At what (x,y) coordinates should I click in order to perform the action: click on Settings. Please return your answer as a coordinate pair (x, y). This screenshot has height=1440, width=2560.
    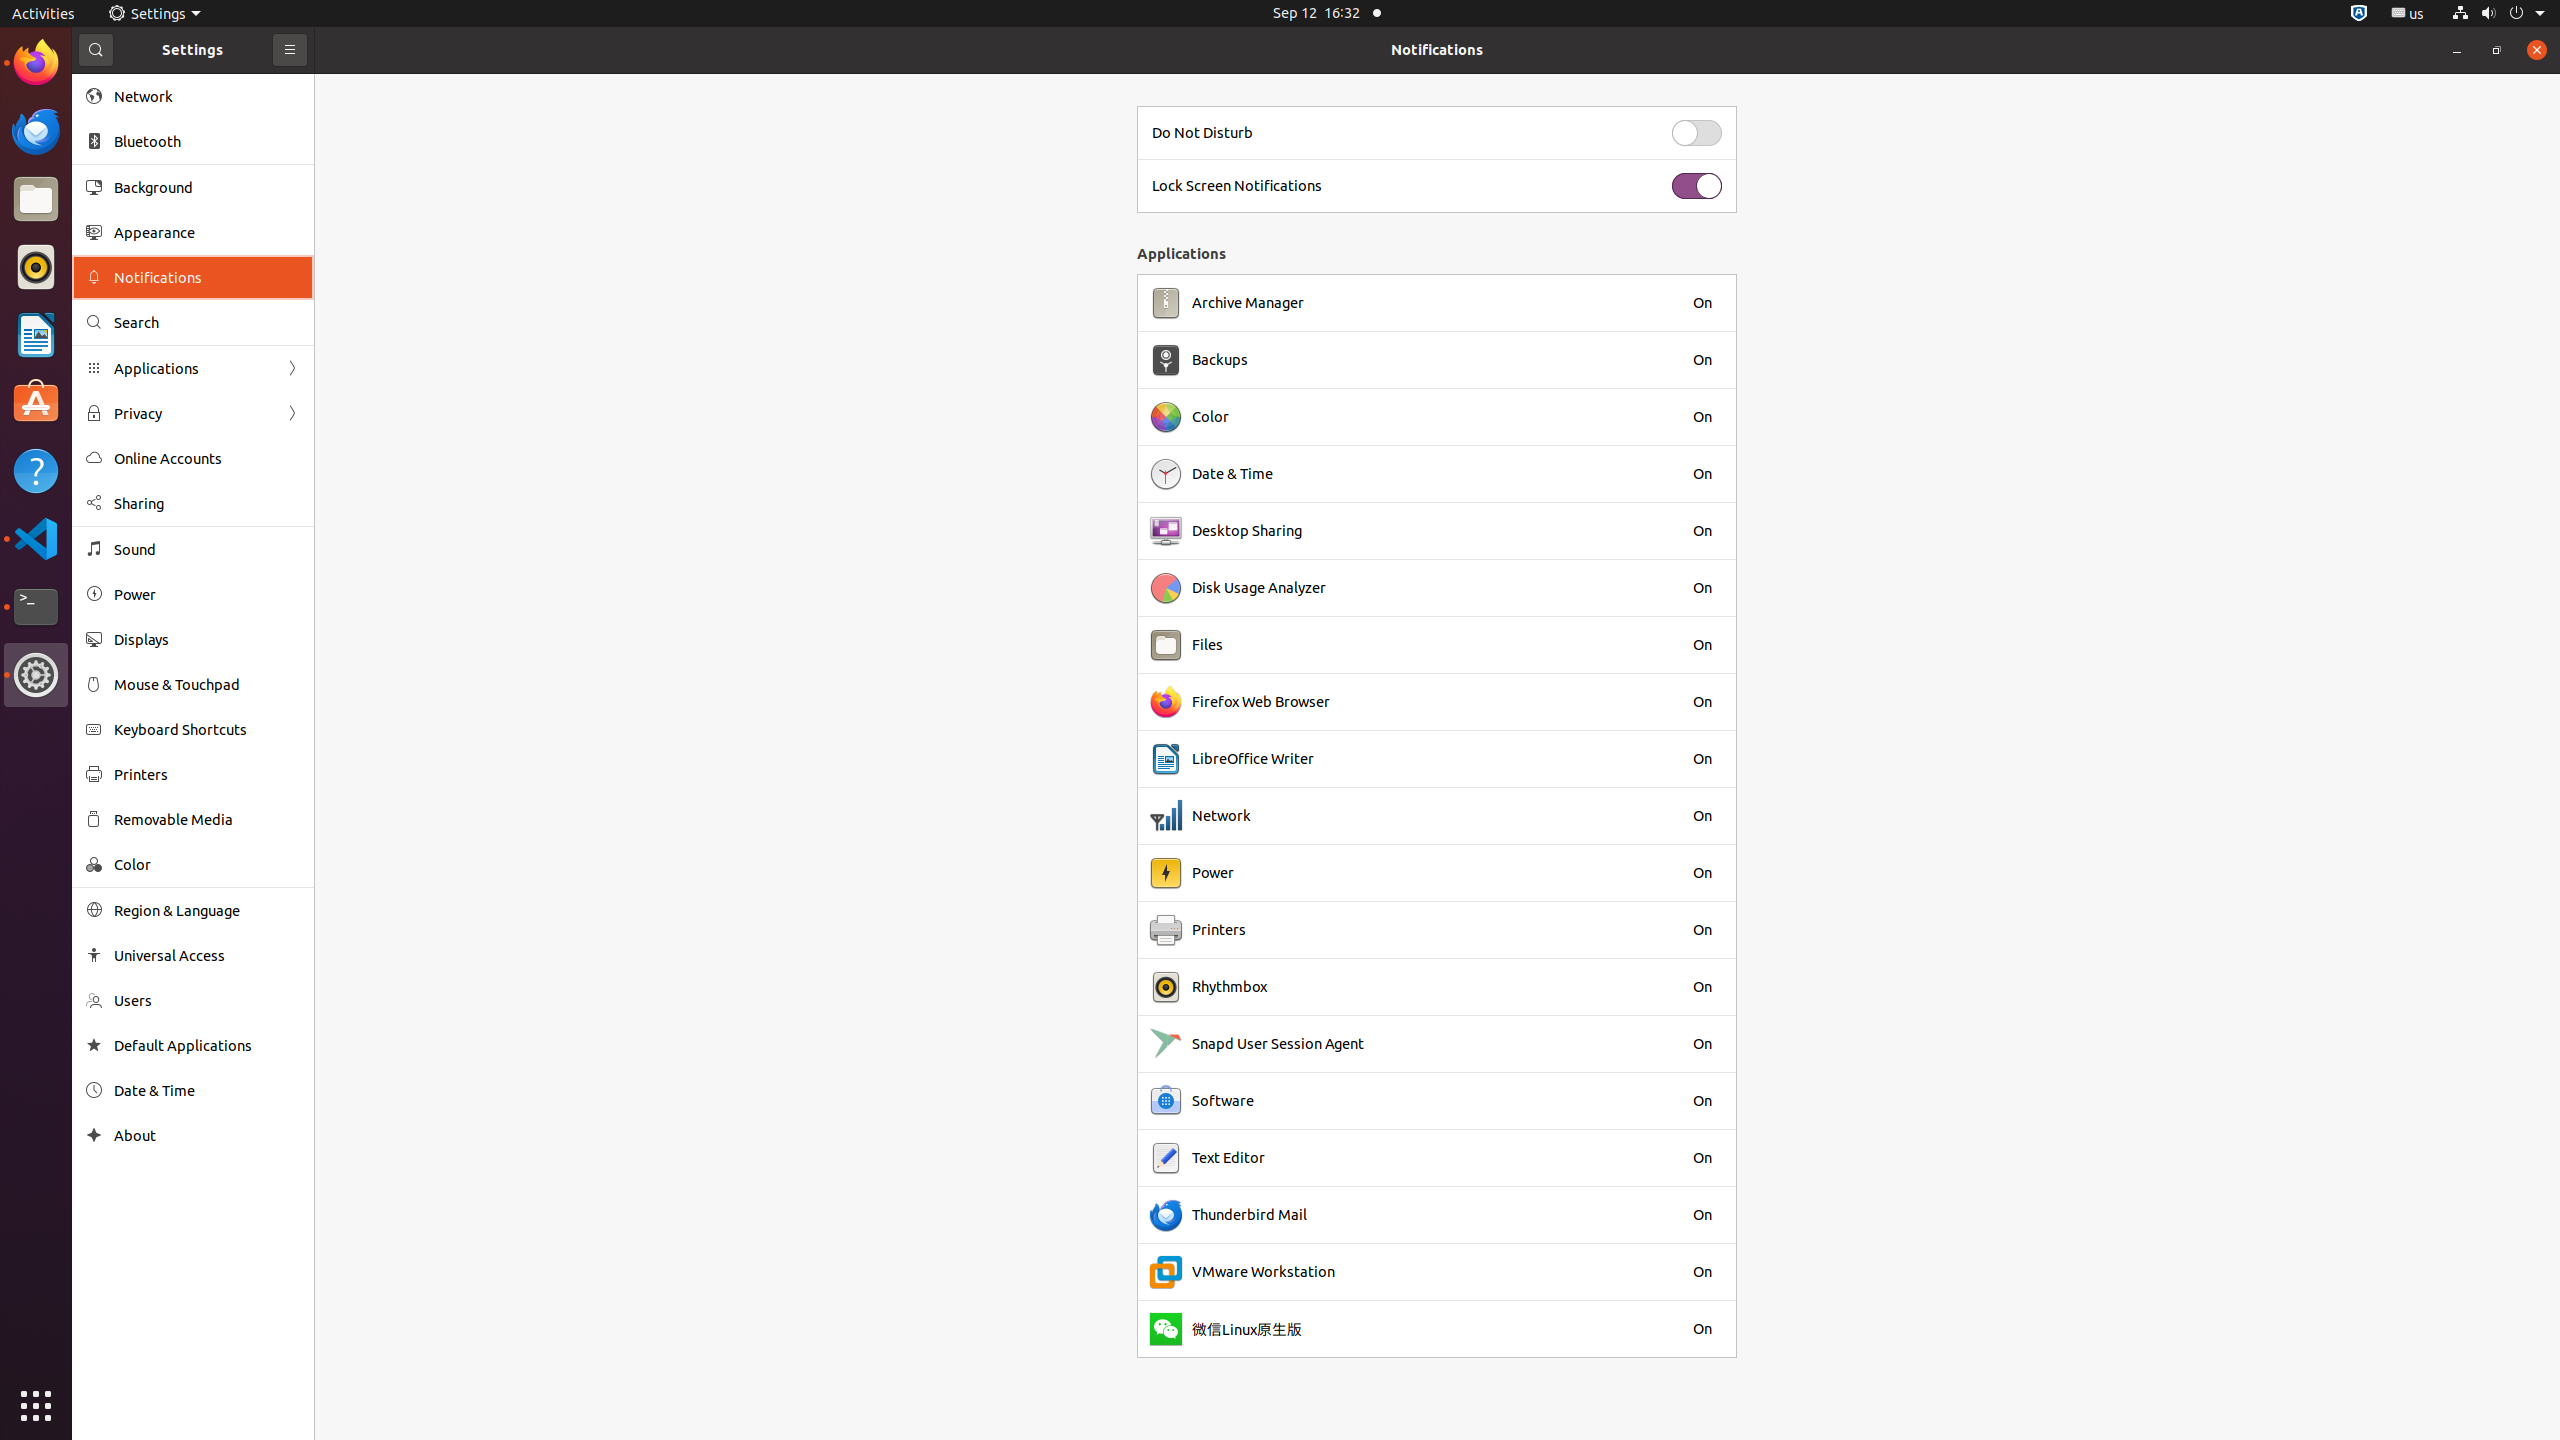
    Looking at the image, I should click on (154, 14).